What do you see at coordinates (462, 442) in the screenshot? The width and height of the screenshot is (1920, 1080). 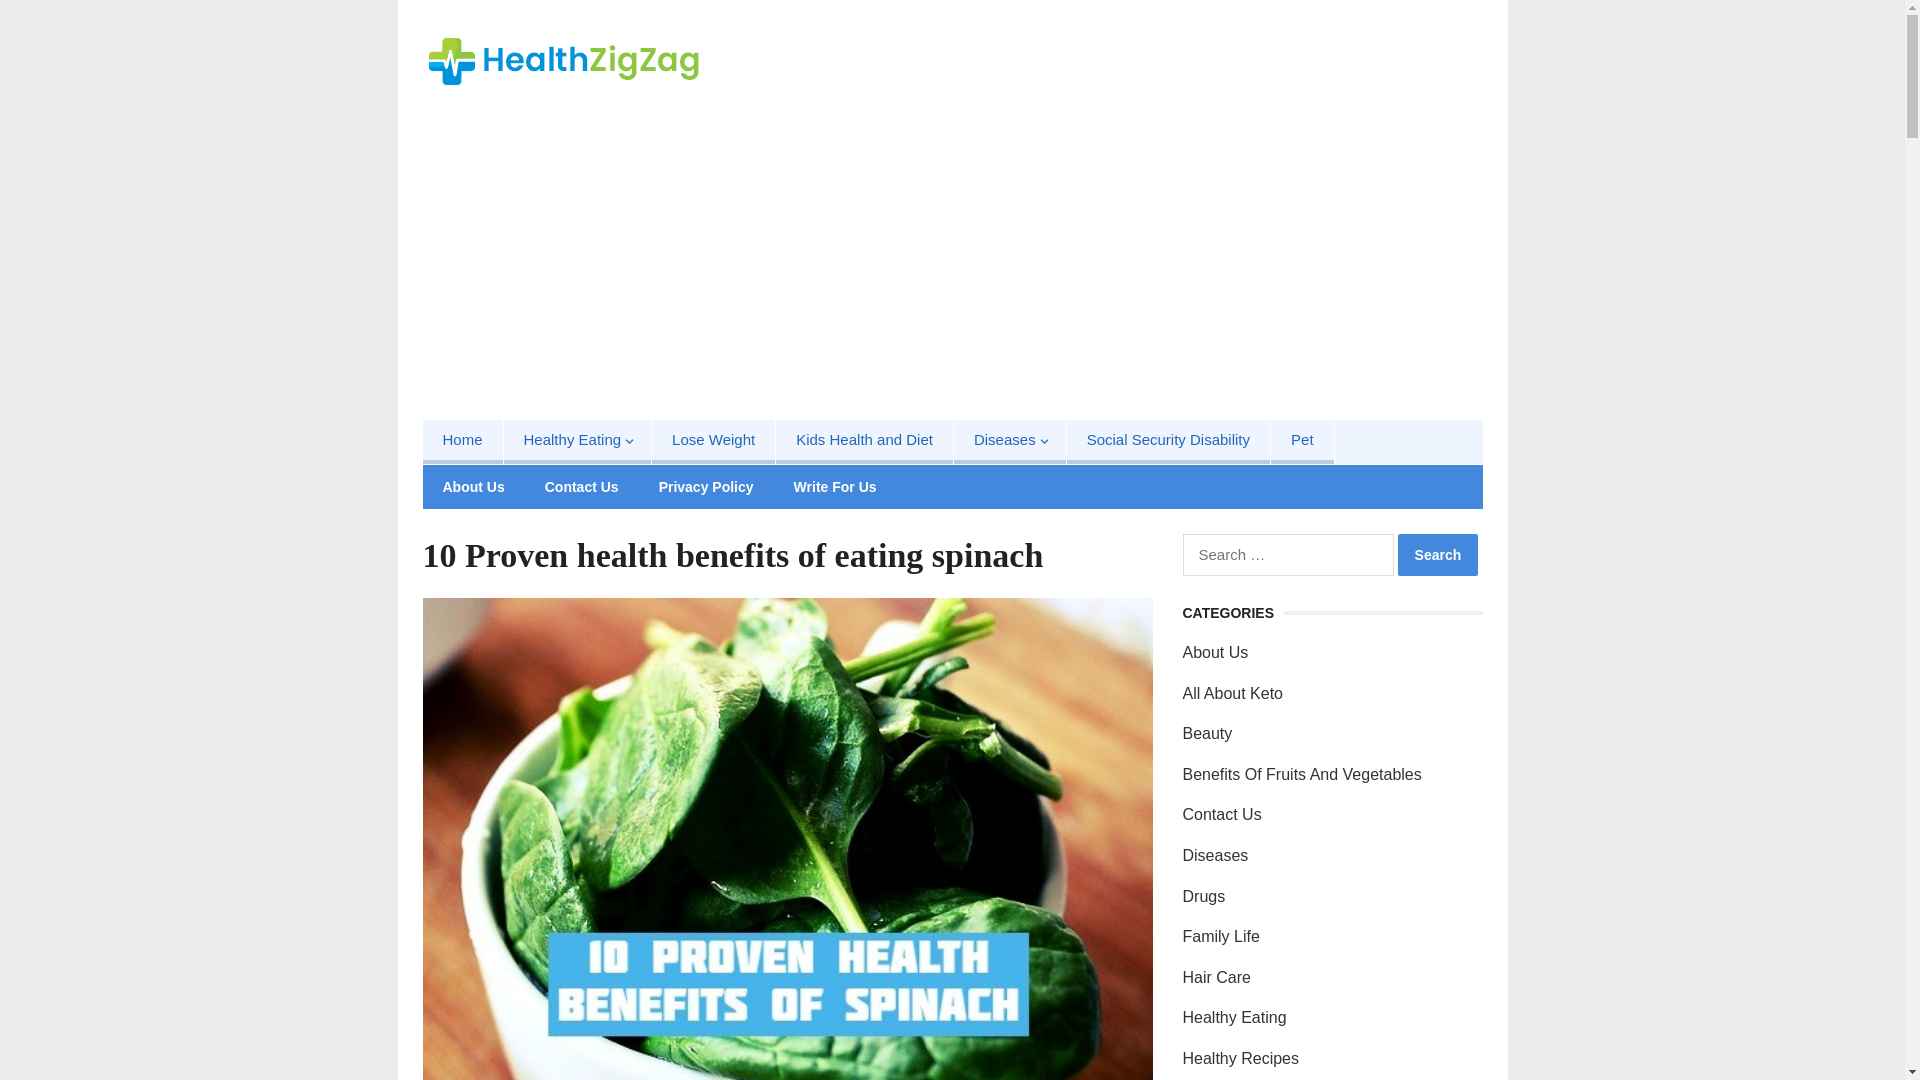 I see `Home` at bounding box center [462, 442].